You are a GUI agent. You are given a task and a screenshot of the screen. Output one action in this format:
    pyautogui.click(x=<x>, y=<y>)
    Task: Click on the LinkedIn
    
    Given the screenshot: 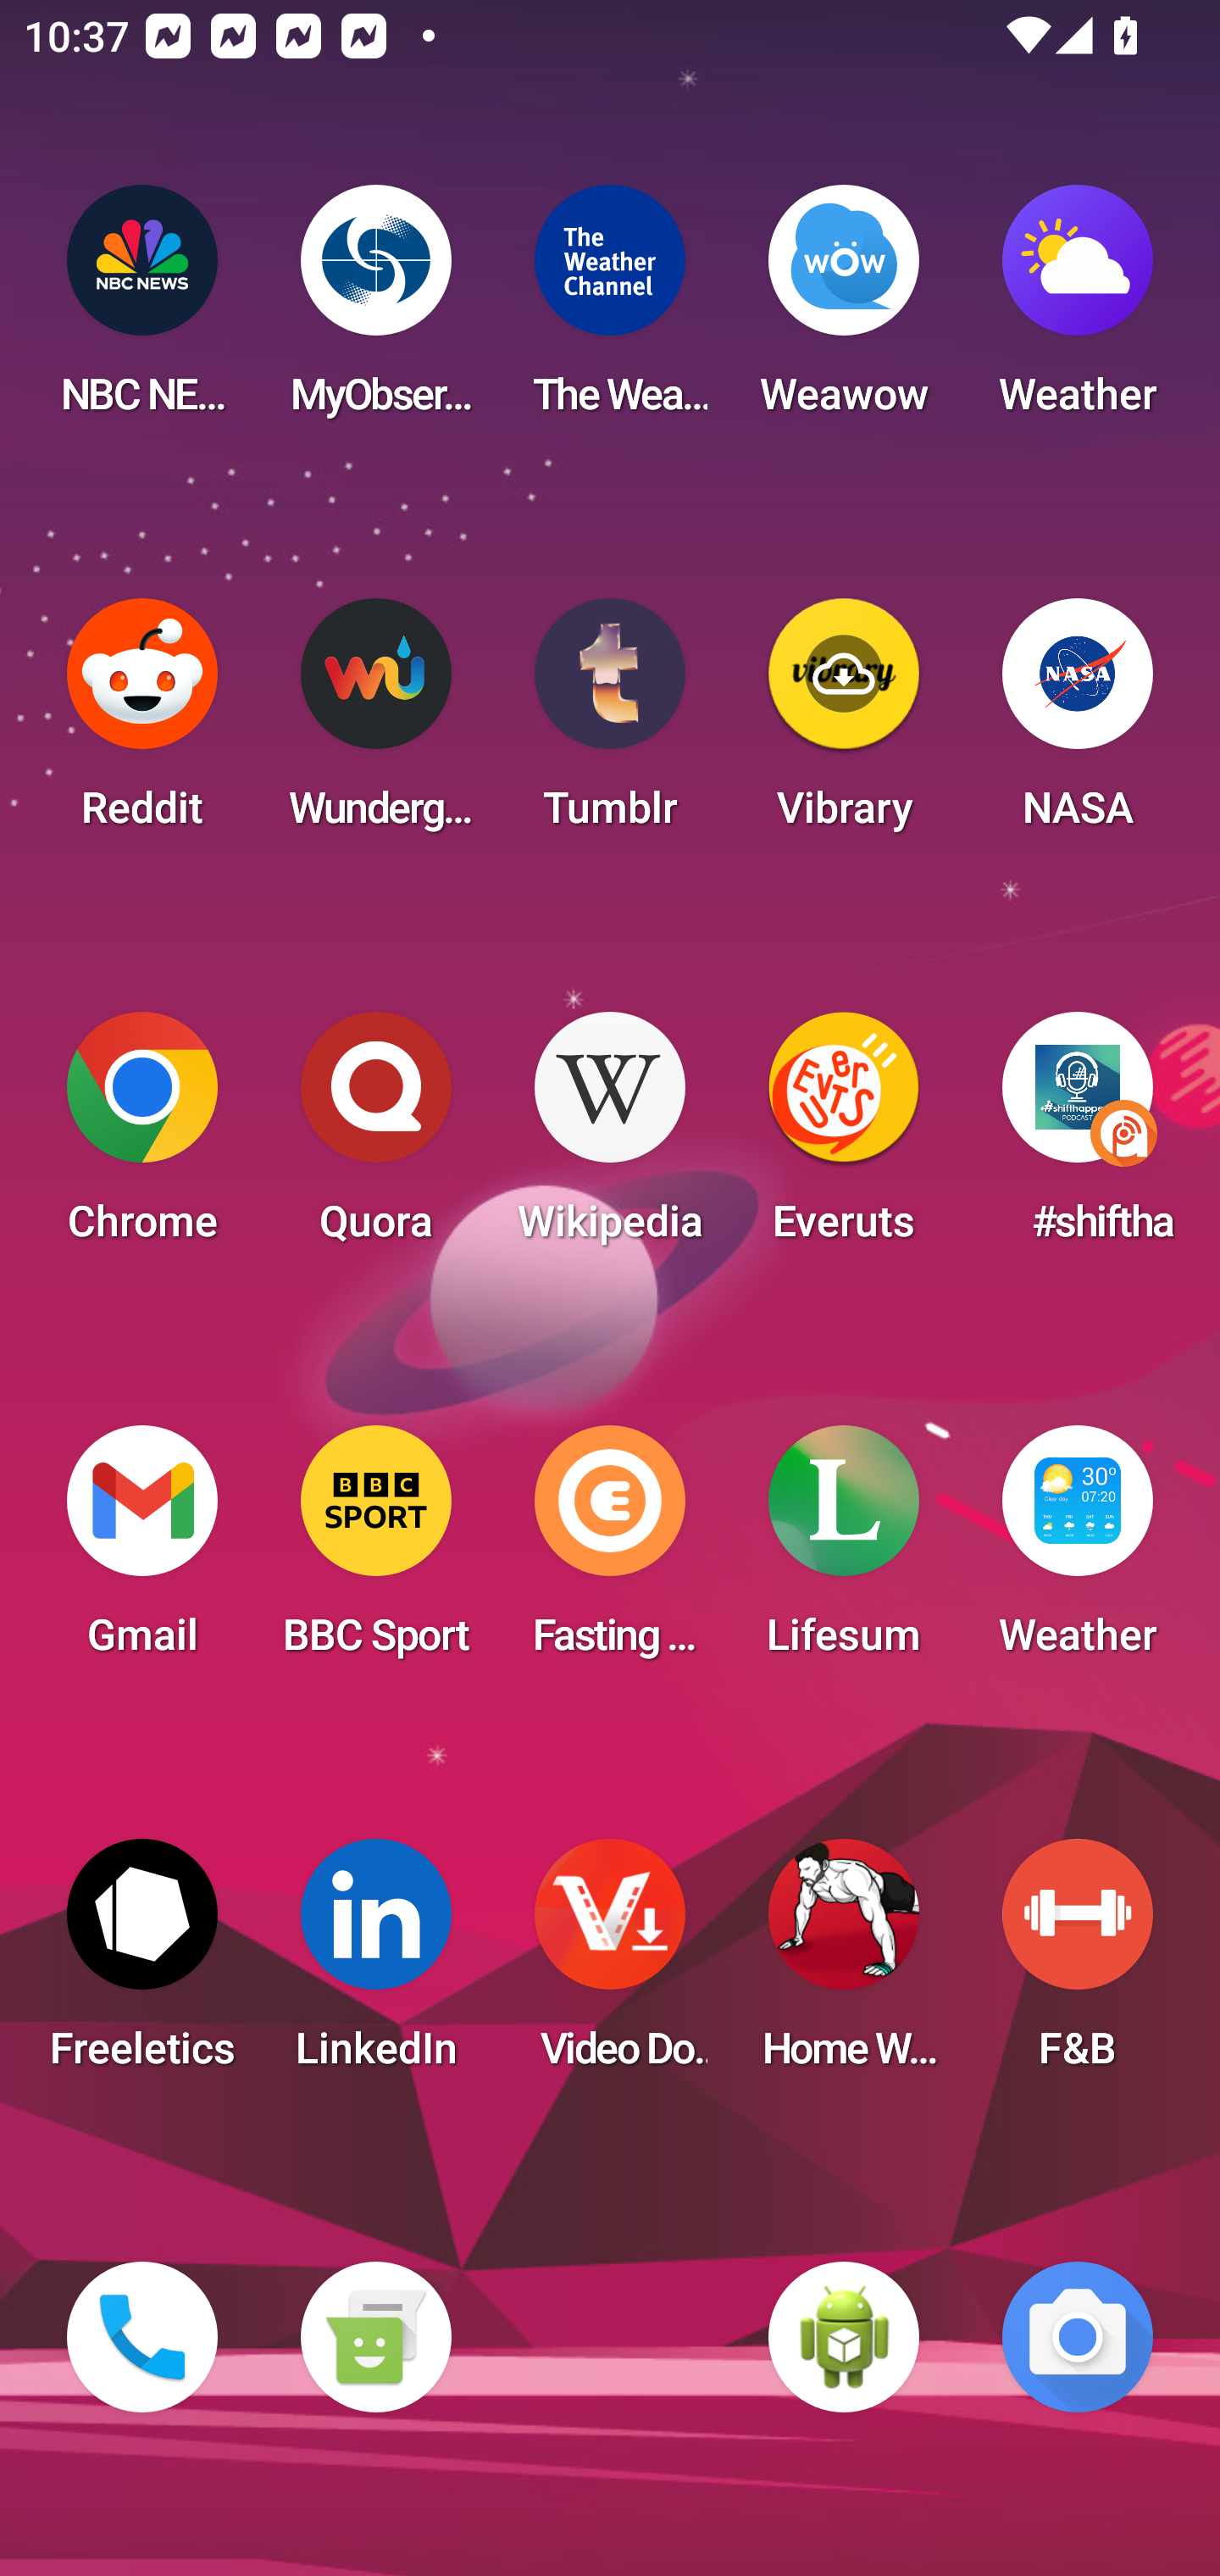 What is the action you would take?
    pyautogui.click(x=375, y=1964)
    